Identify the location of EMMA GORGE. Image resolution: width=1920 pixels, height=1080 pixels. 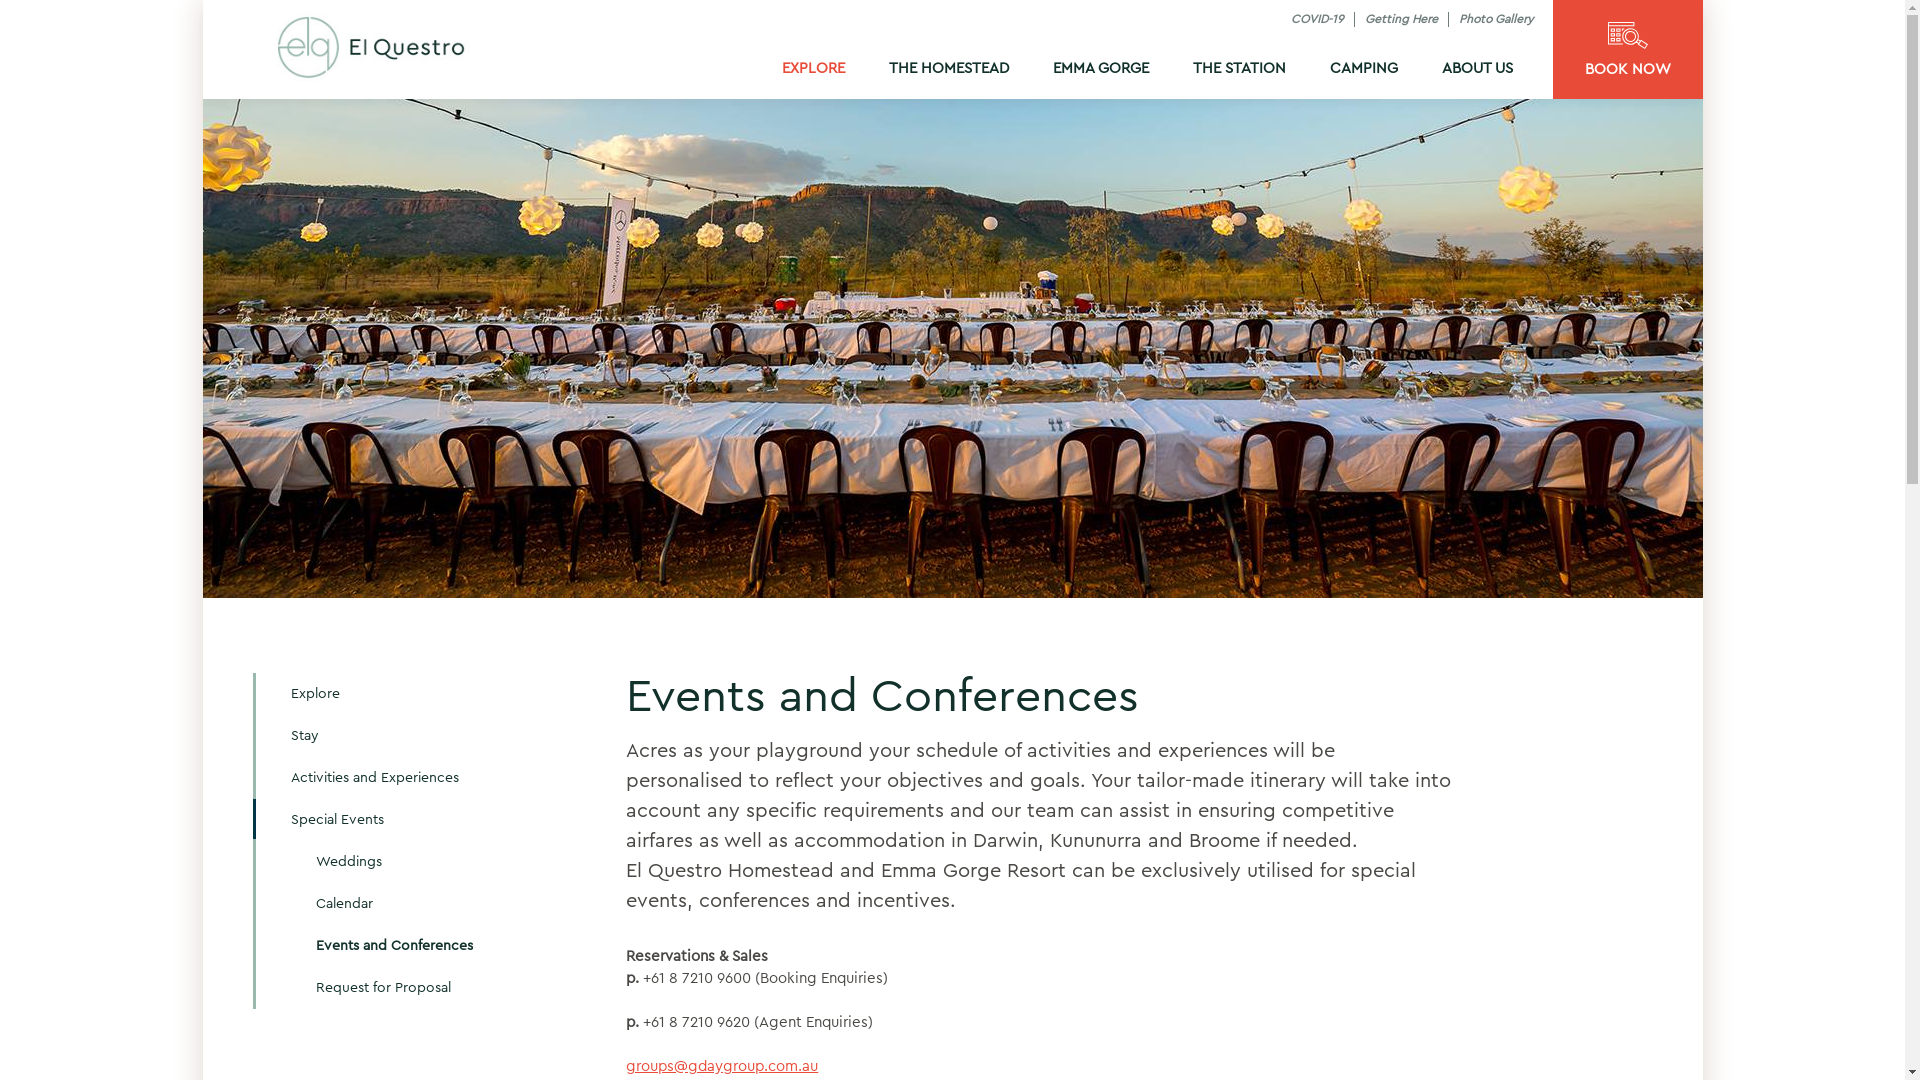
(1100, 68).